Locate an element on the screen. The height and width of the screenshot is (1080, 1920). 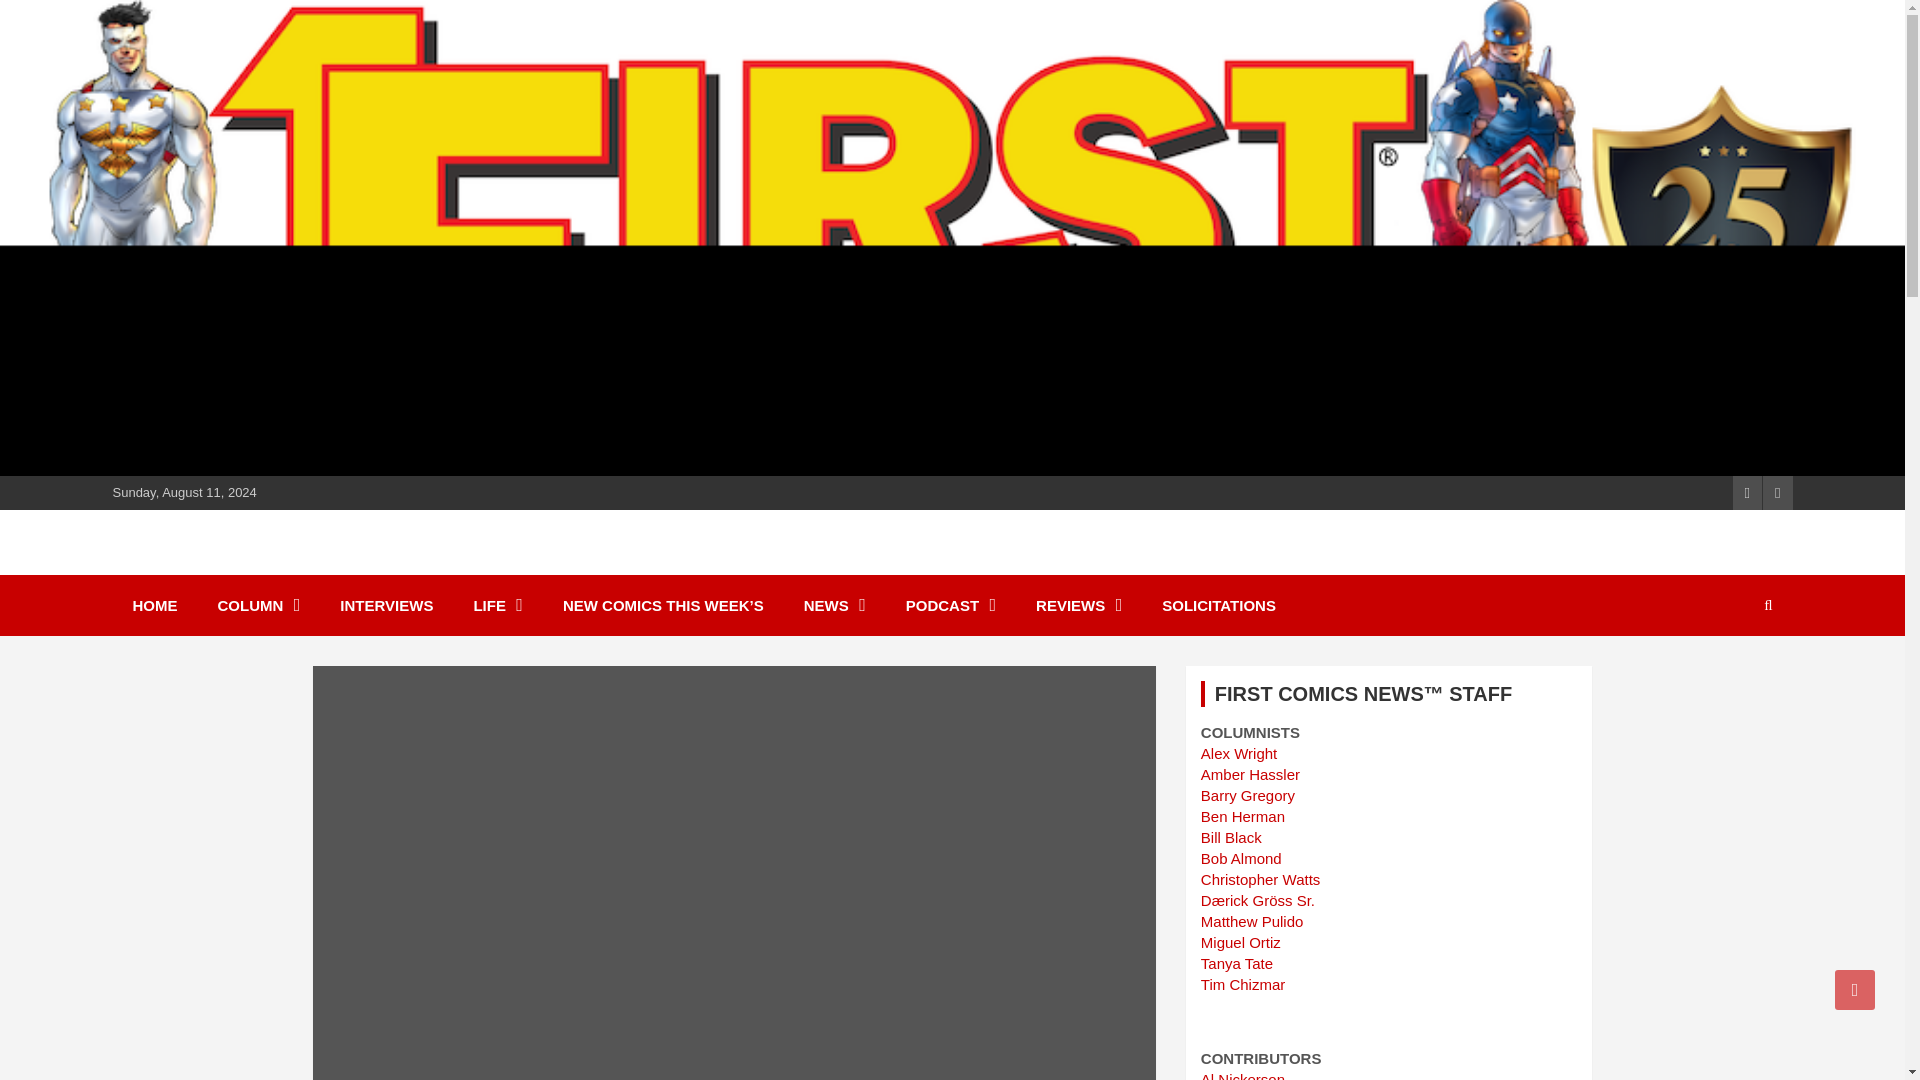
COLUMN is located at coordinates (258, 605).